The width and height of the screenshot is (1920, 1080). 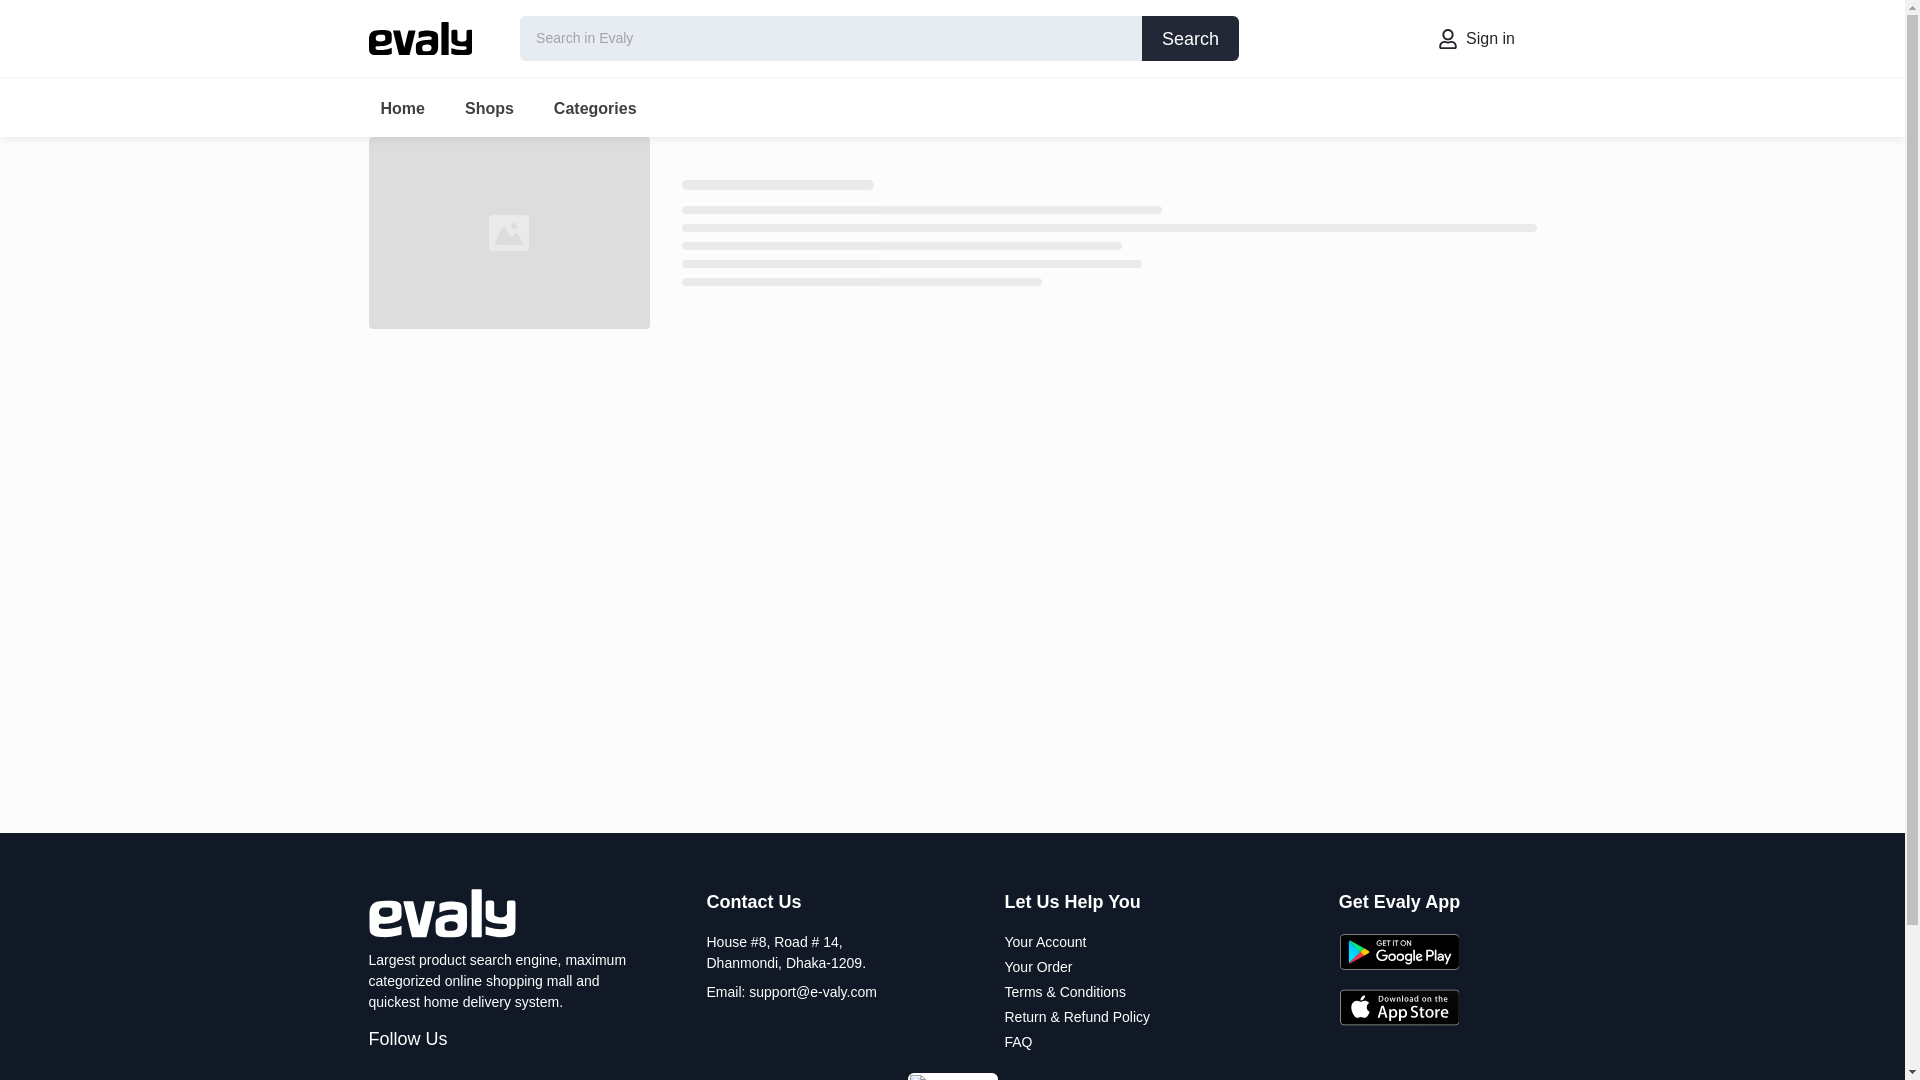 What do you see at coordinates (591, 108) in the screenshot?
I see `Categories` at bounding box center [591, 108].